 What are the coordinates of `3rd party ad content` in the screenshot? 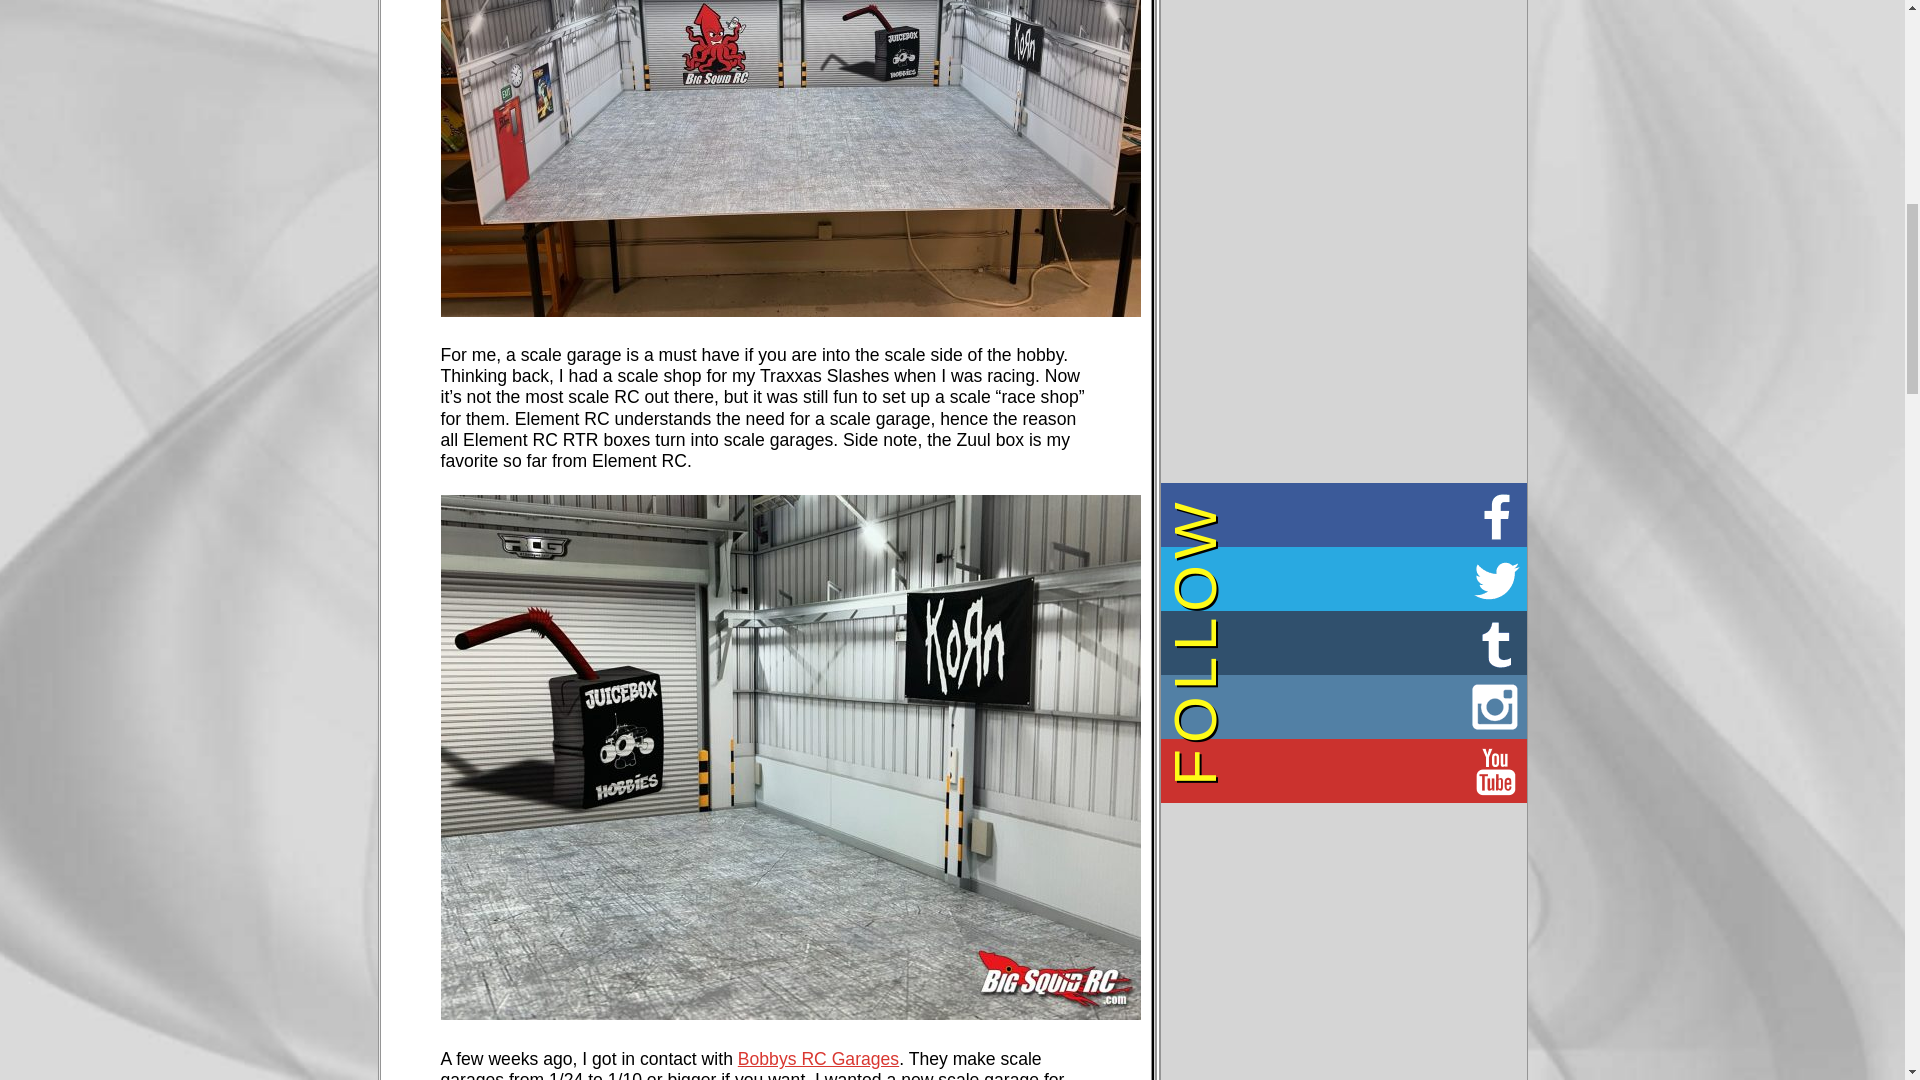 It's located at (1344, 332).